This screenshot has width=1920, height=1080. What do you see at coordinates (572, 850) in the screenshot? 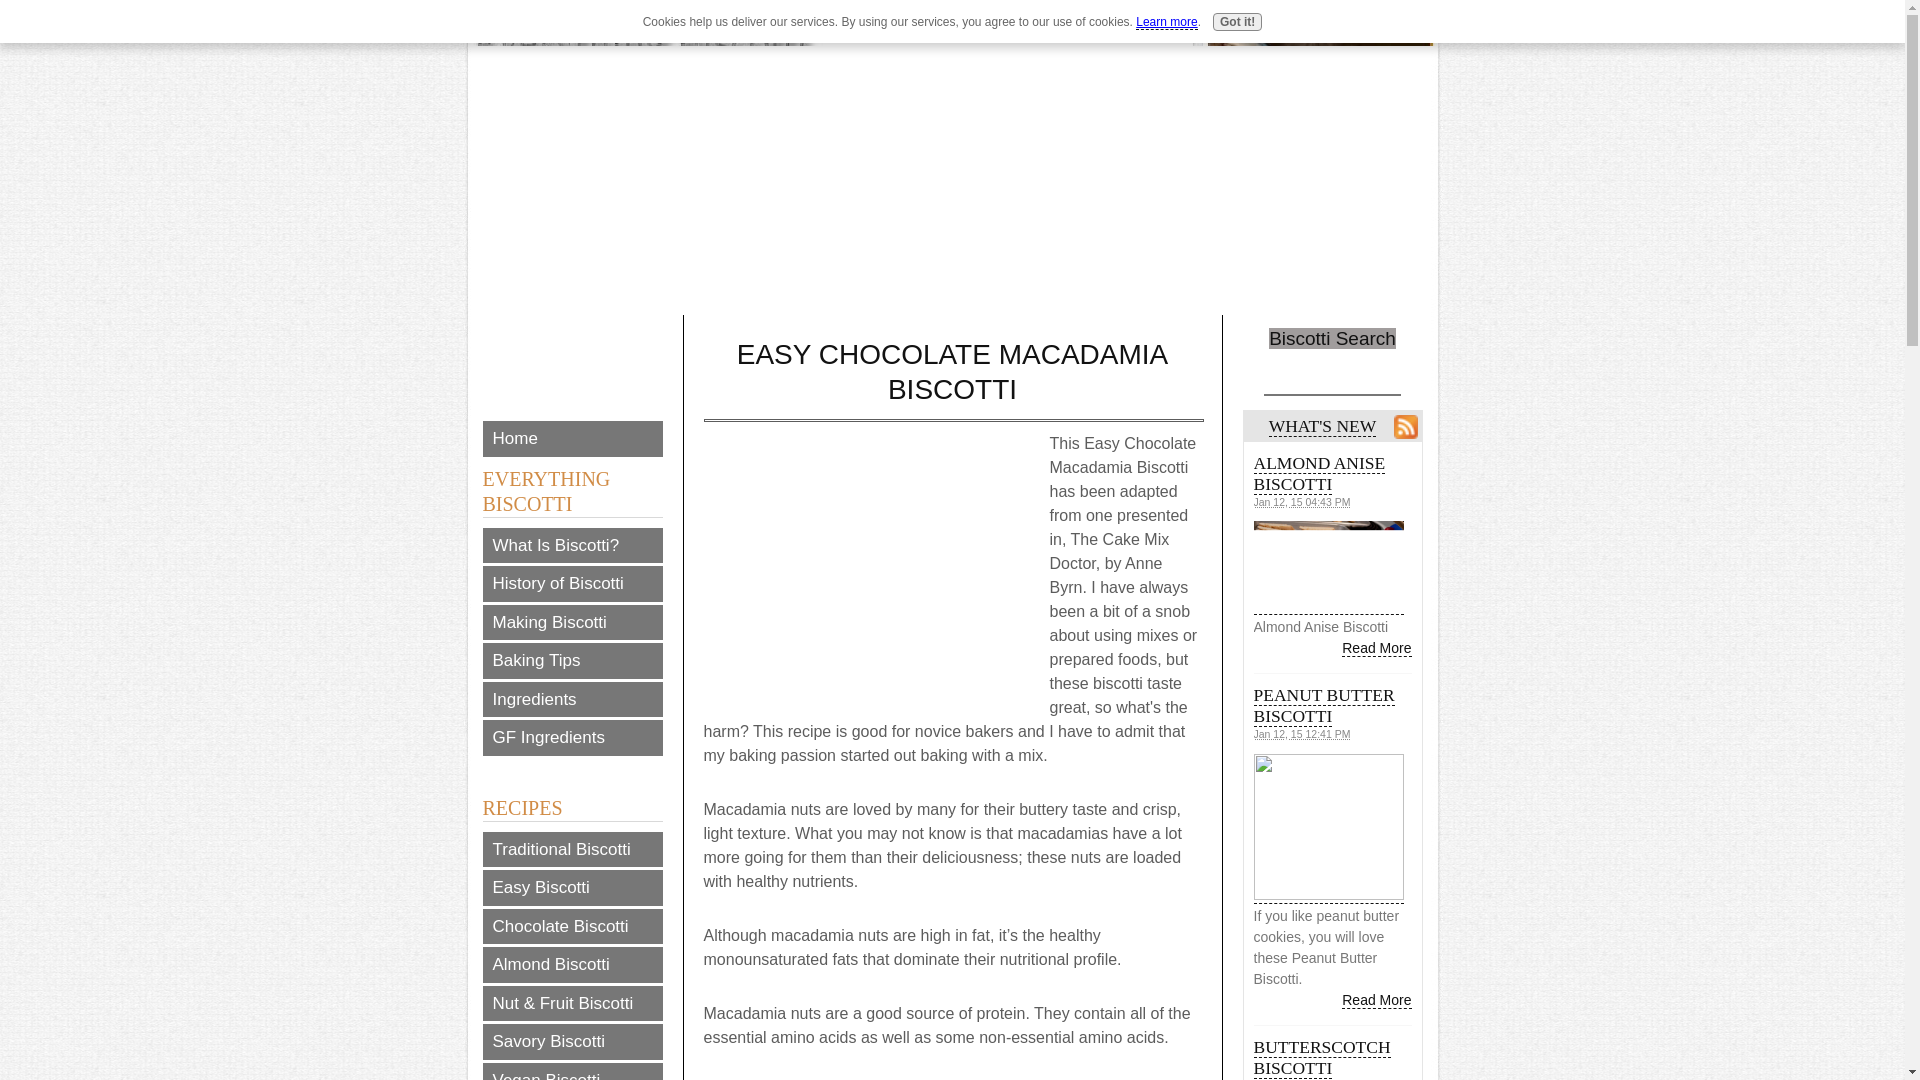
I see `Traditional Biscotti` at bounding box center [572, 850].